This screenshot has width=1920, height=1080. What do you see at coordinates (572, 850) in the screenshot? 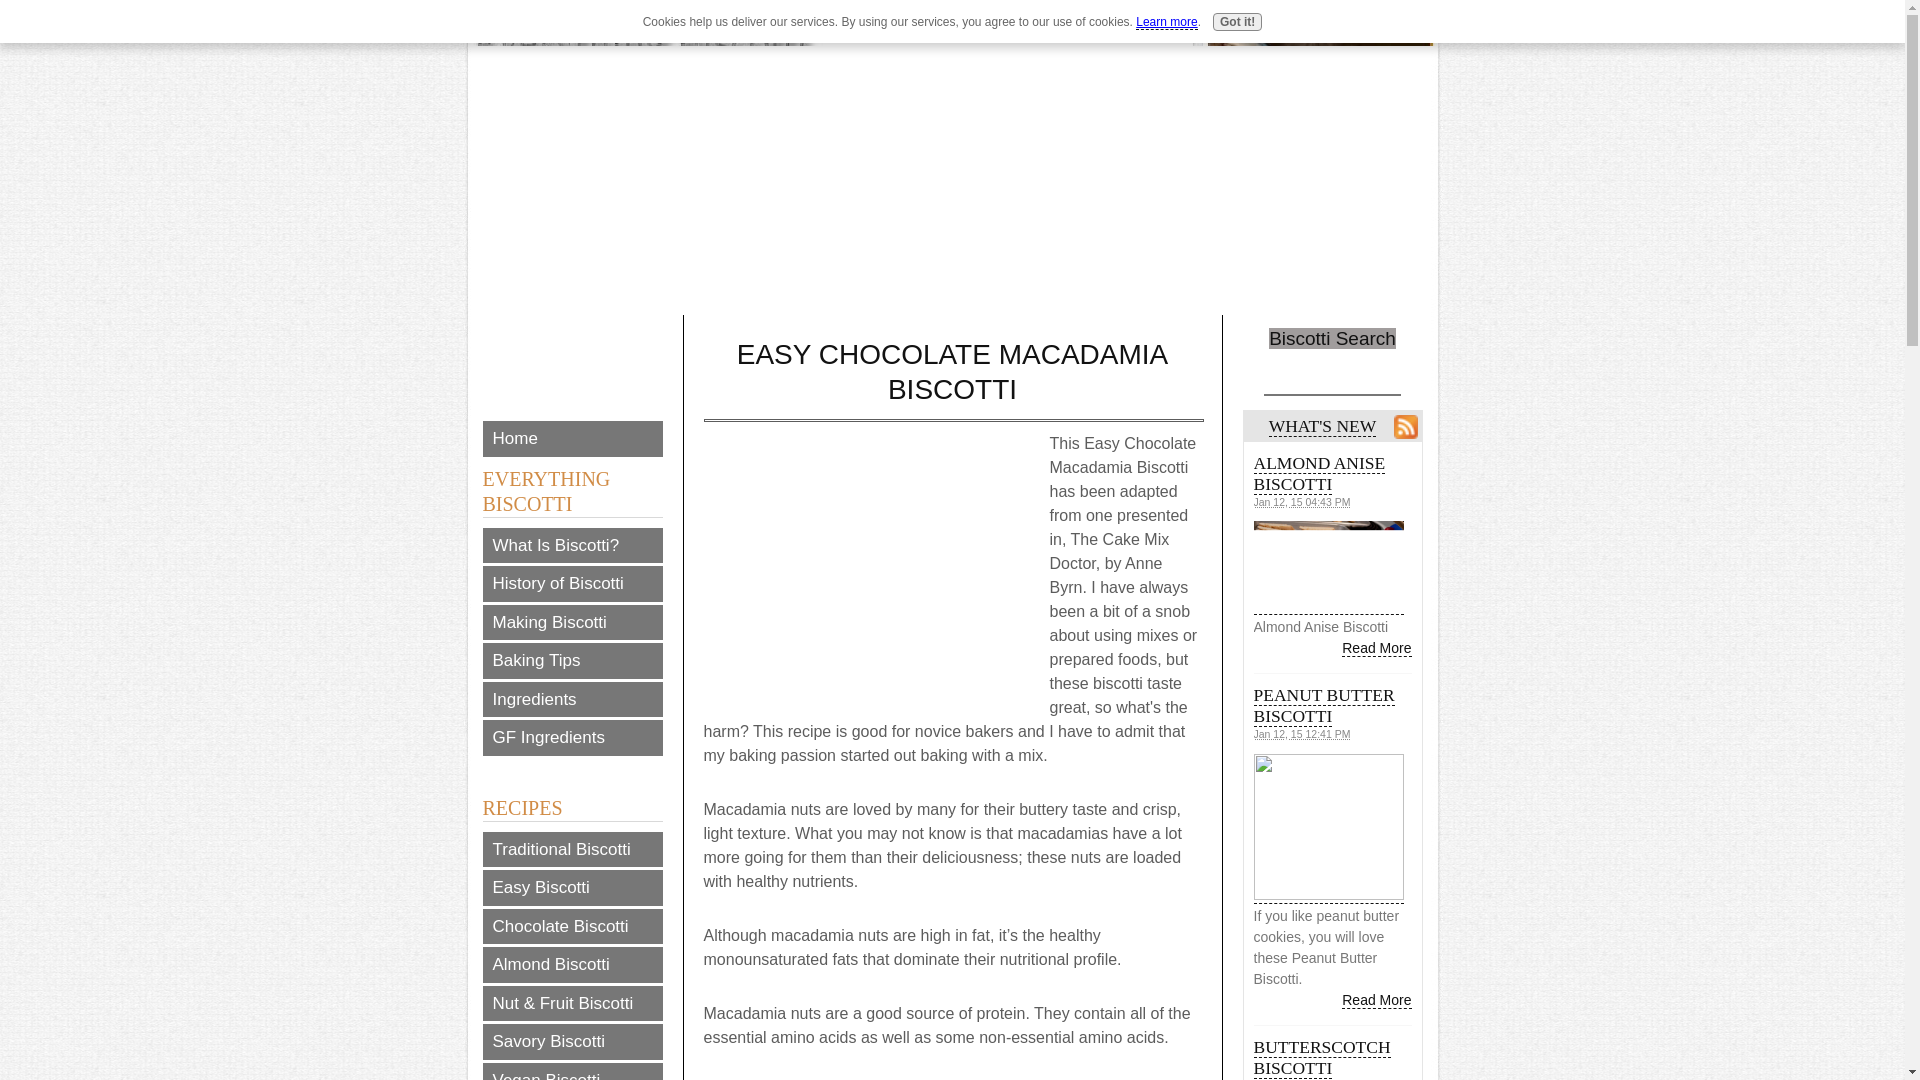
I see `Traditional Biscotti` at bounding box center [572, 850].